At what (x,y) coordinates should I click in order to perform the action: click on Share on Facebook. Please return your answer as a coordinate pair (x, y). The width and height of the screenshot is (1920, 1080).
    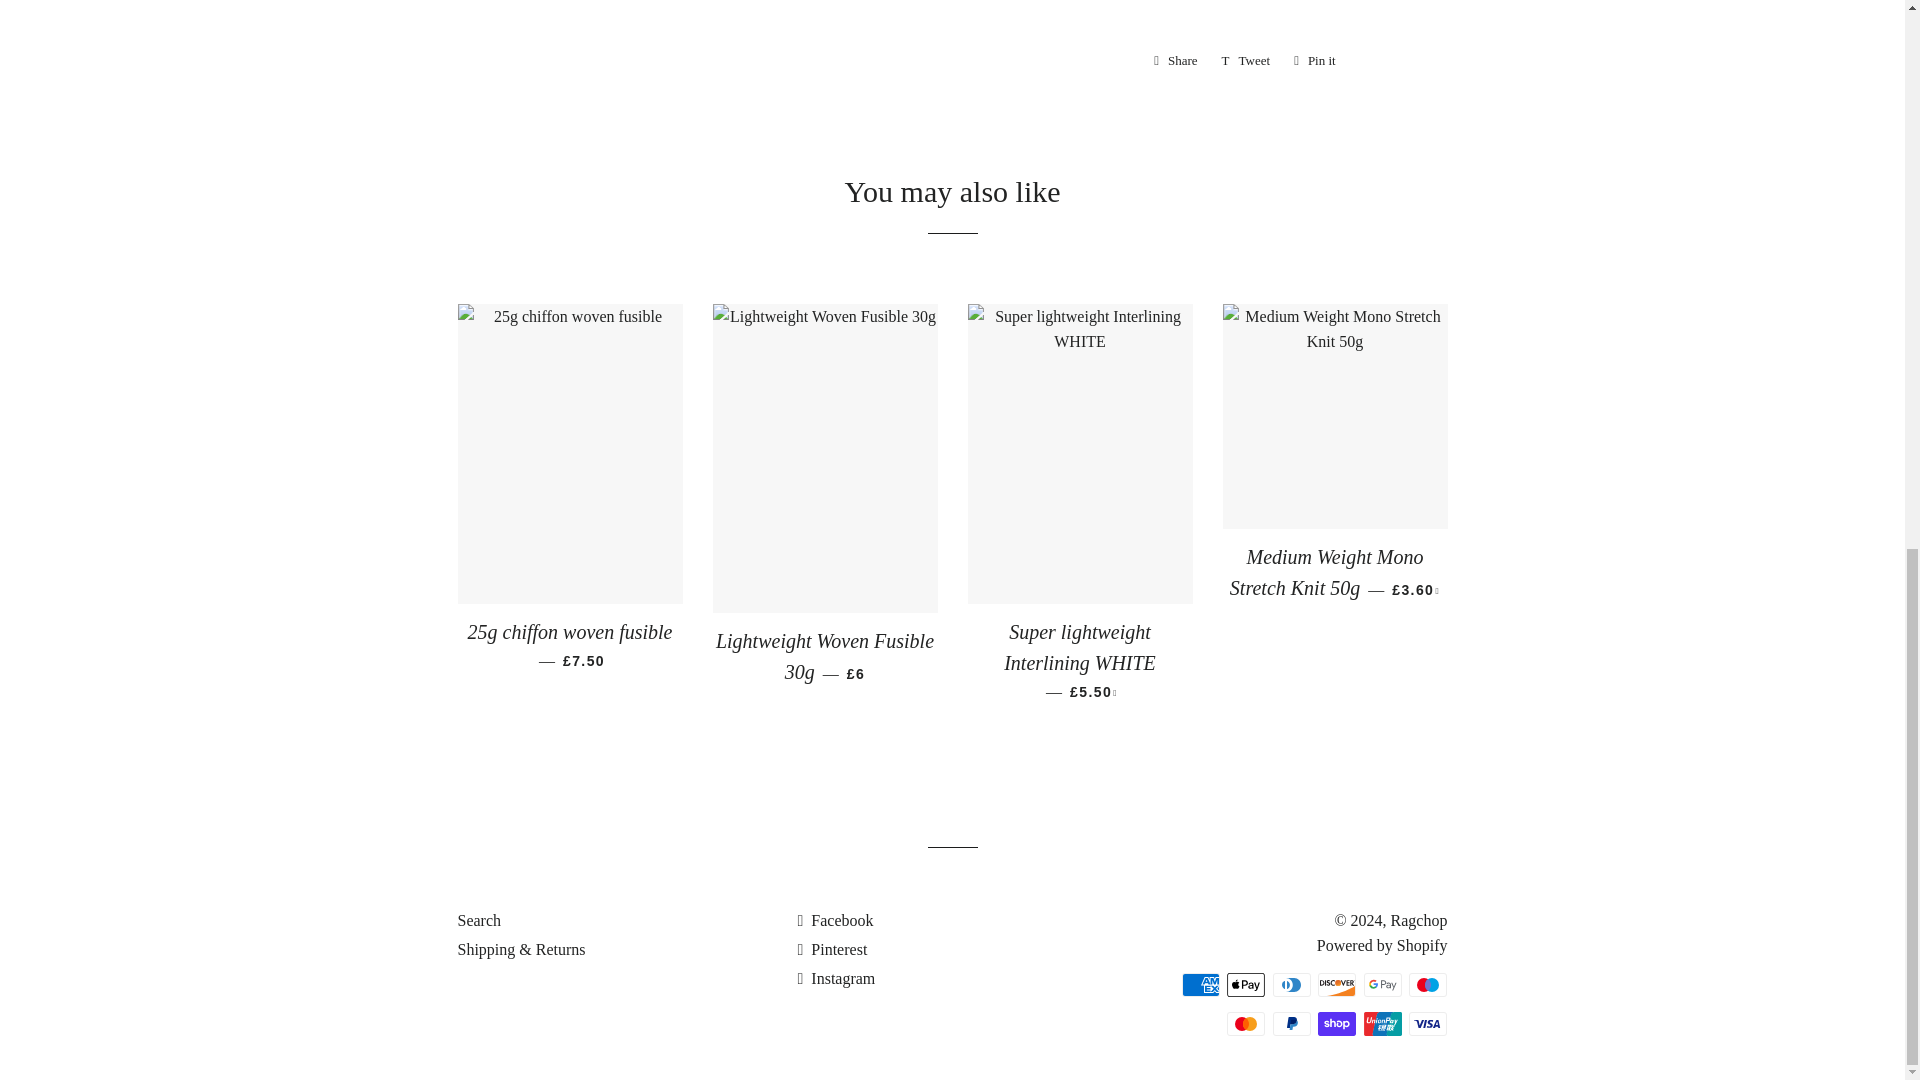
    Looking at the image, I should click on (1176, 60).